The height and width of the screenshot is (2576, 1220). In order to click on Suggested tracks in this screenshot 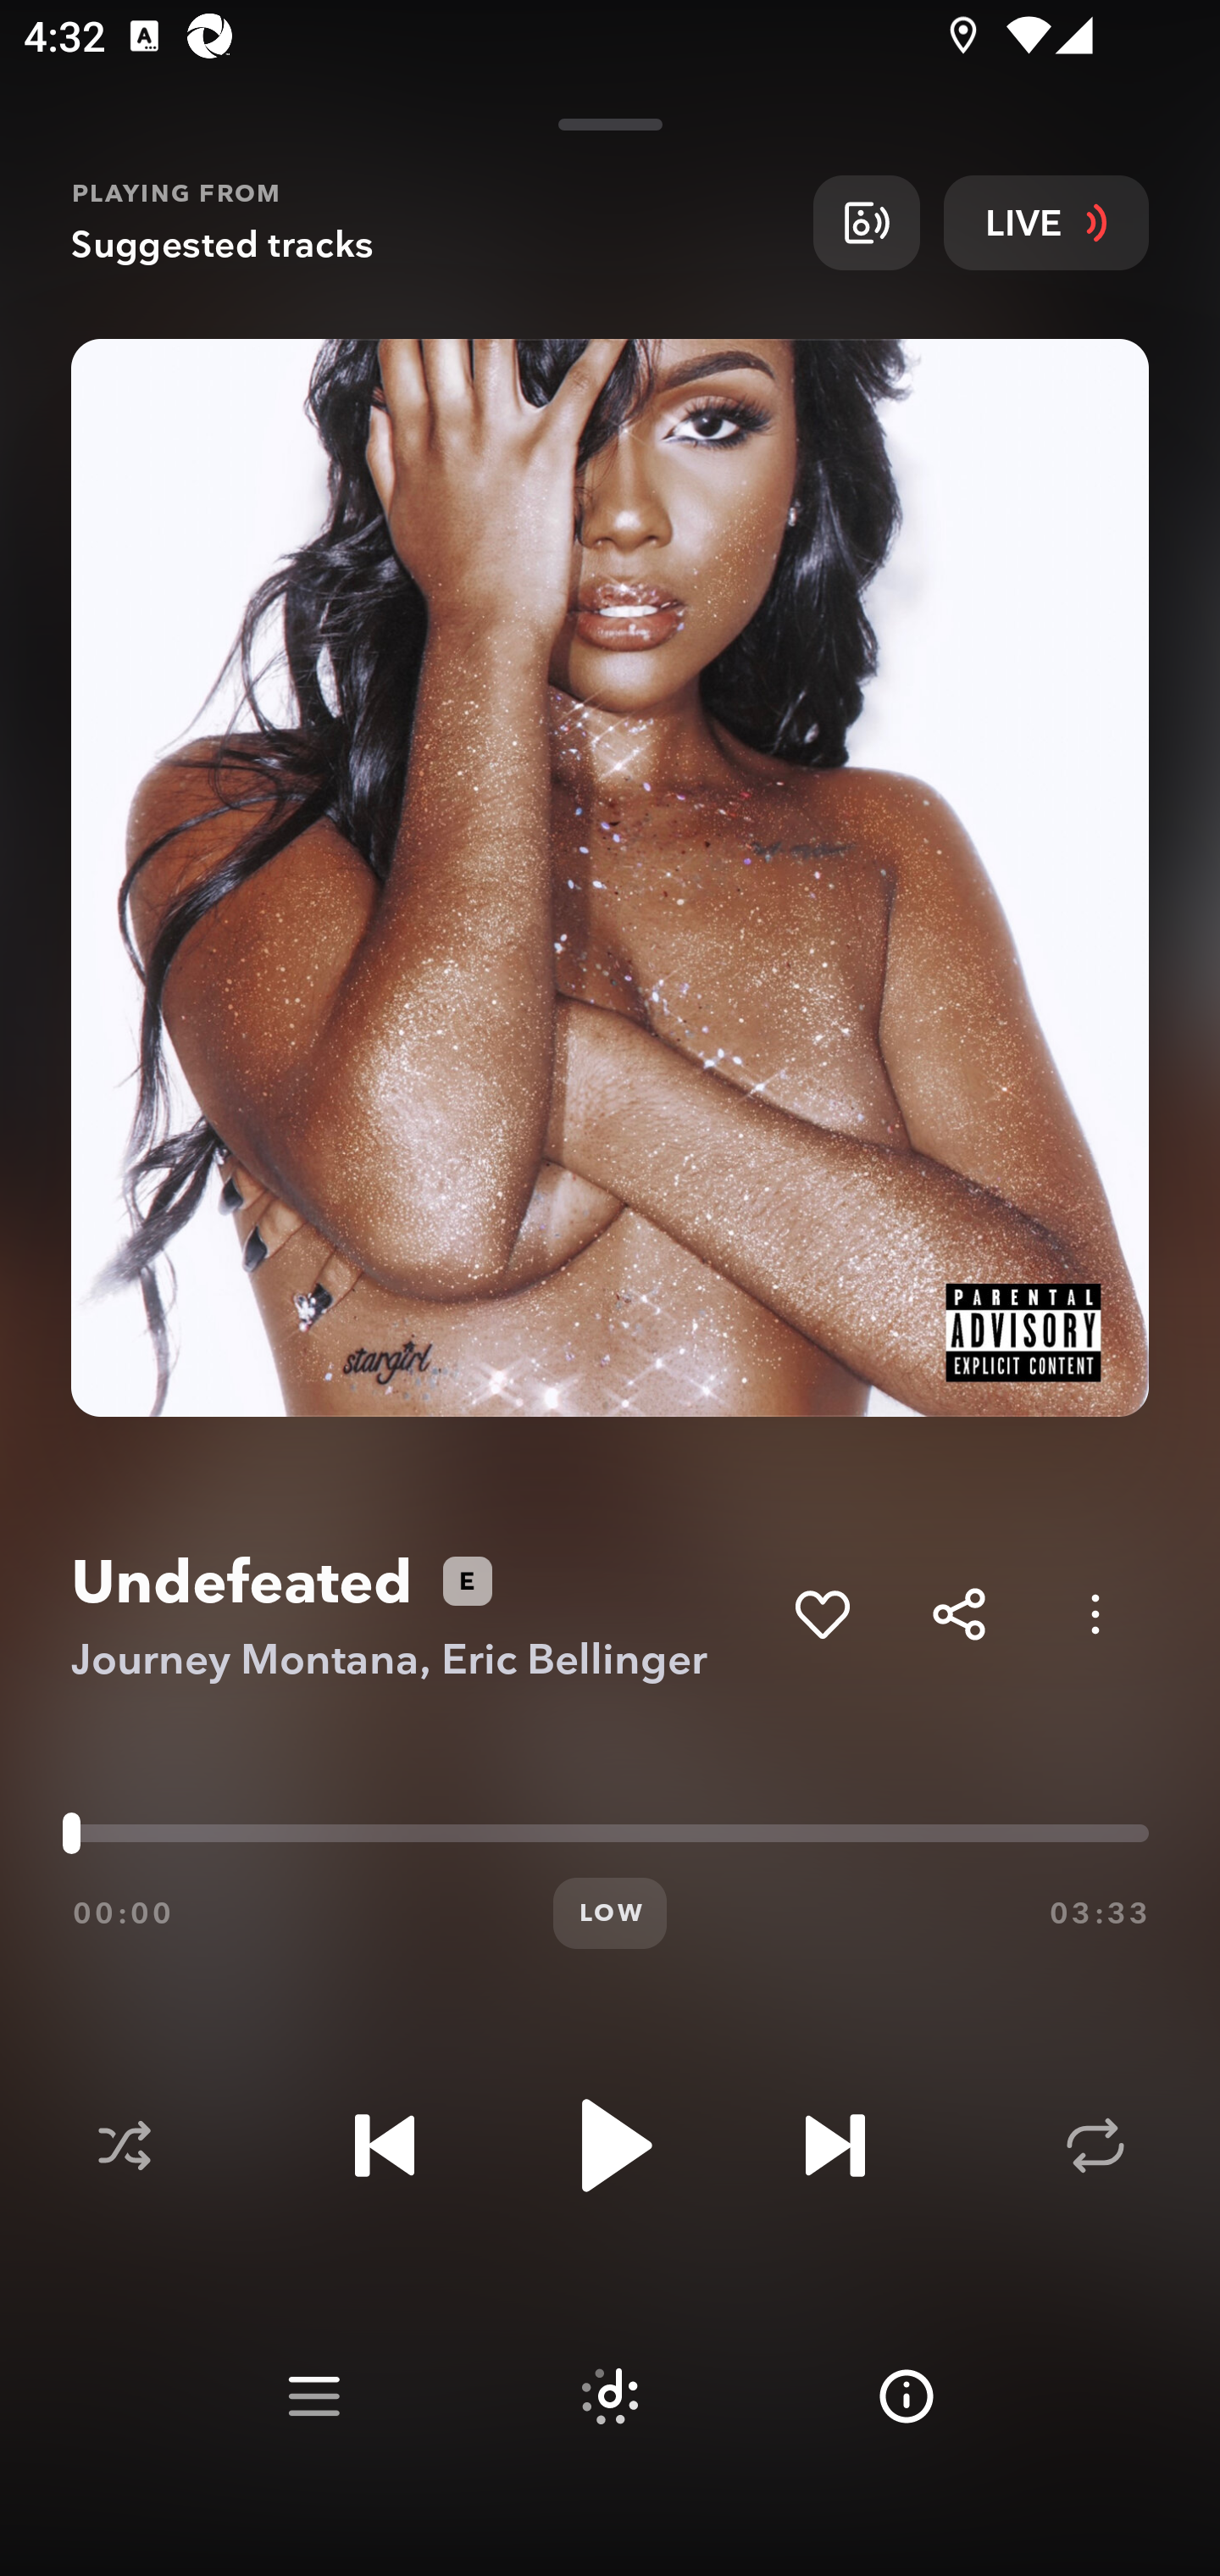, I will do `click(610, 2396)`.